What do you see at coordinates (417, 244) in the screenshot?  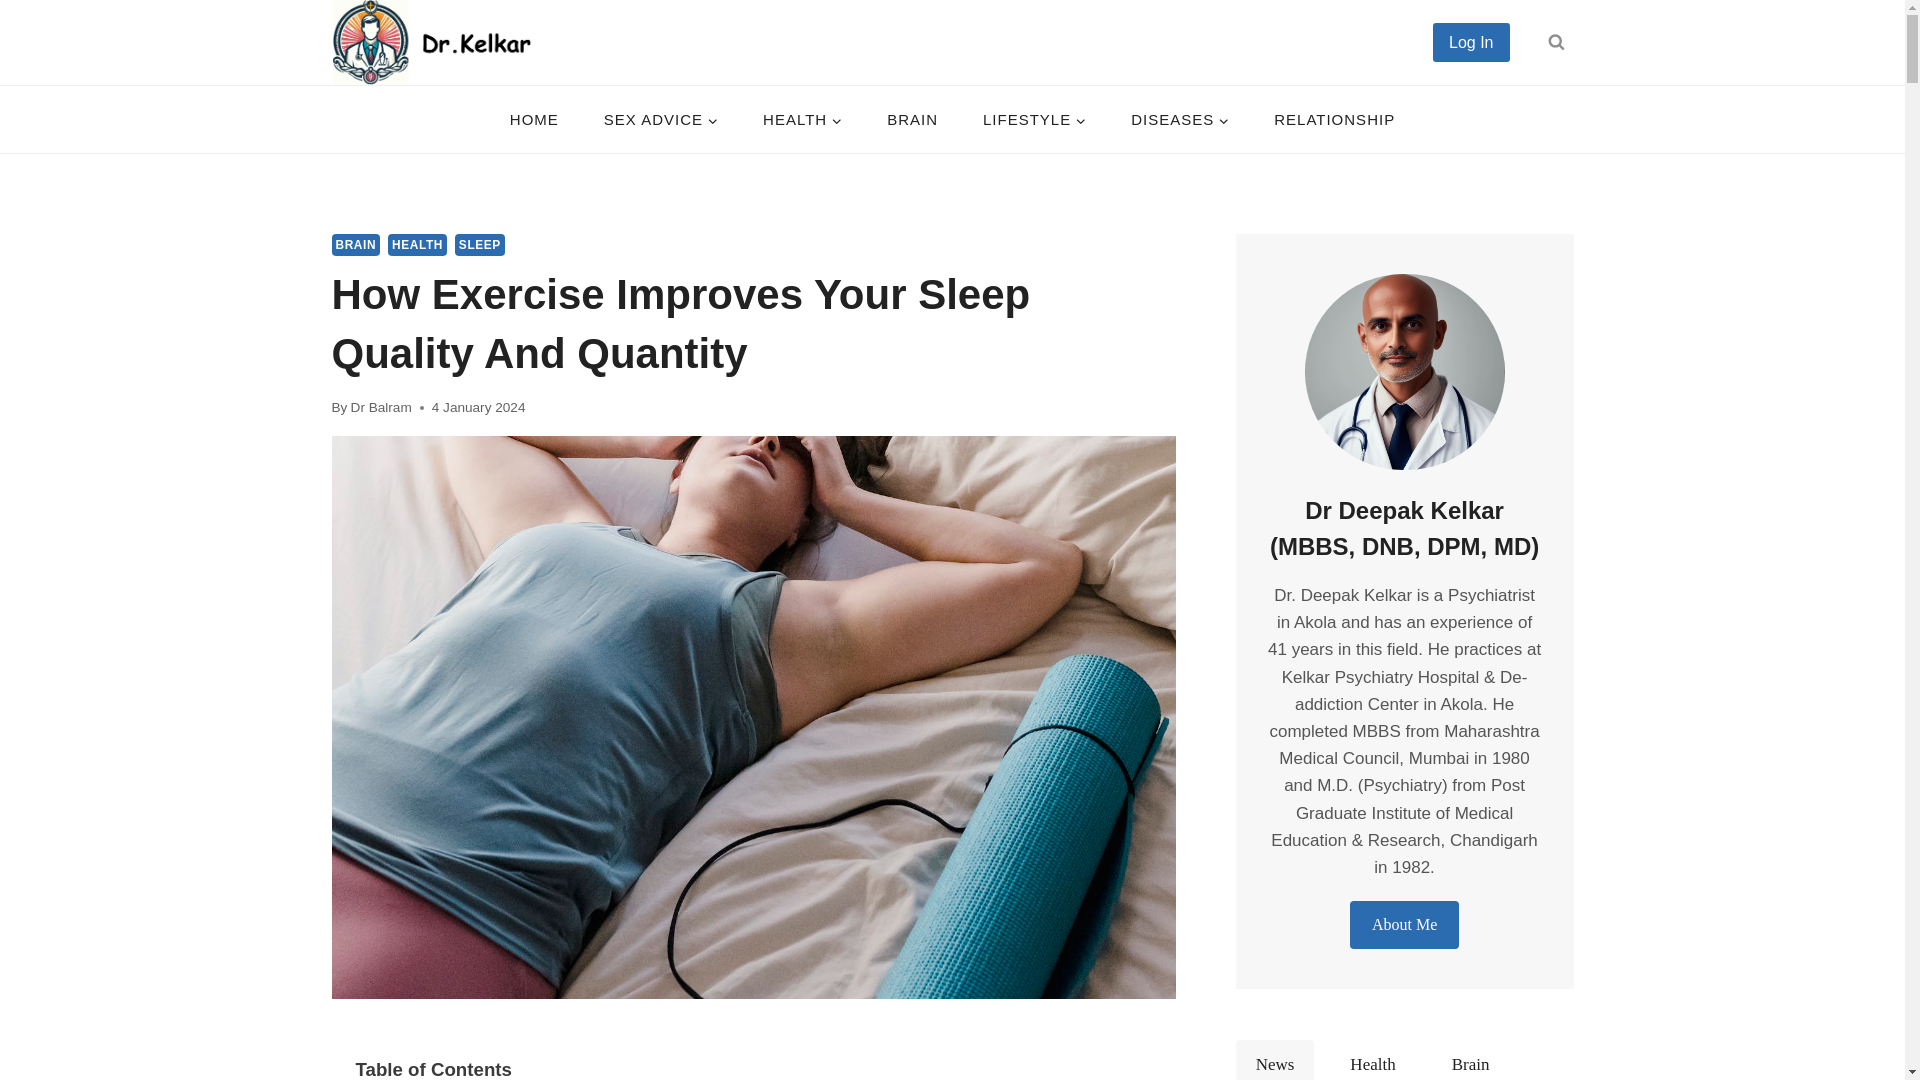 I see `HEALTH` at bounding box center [417, 244].